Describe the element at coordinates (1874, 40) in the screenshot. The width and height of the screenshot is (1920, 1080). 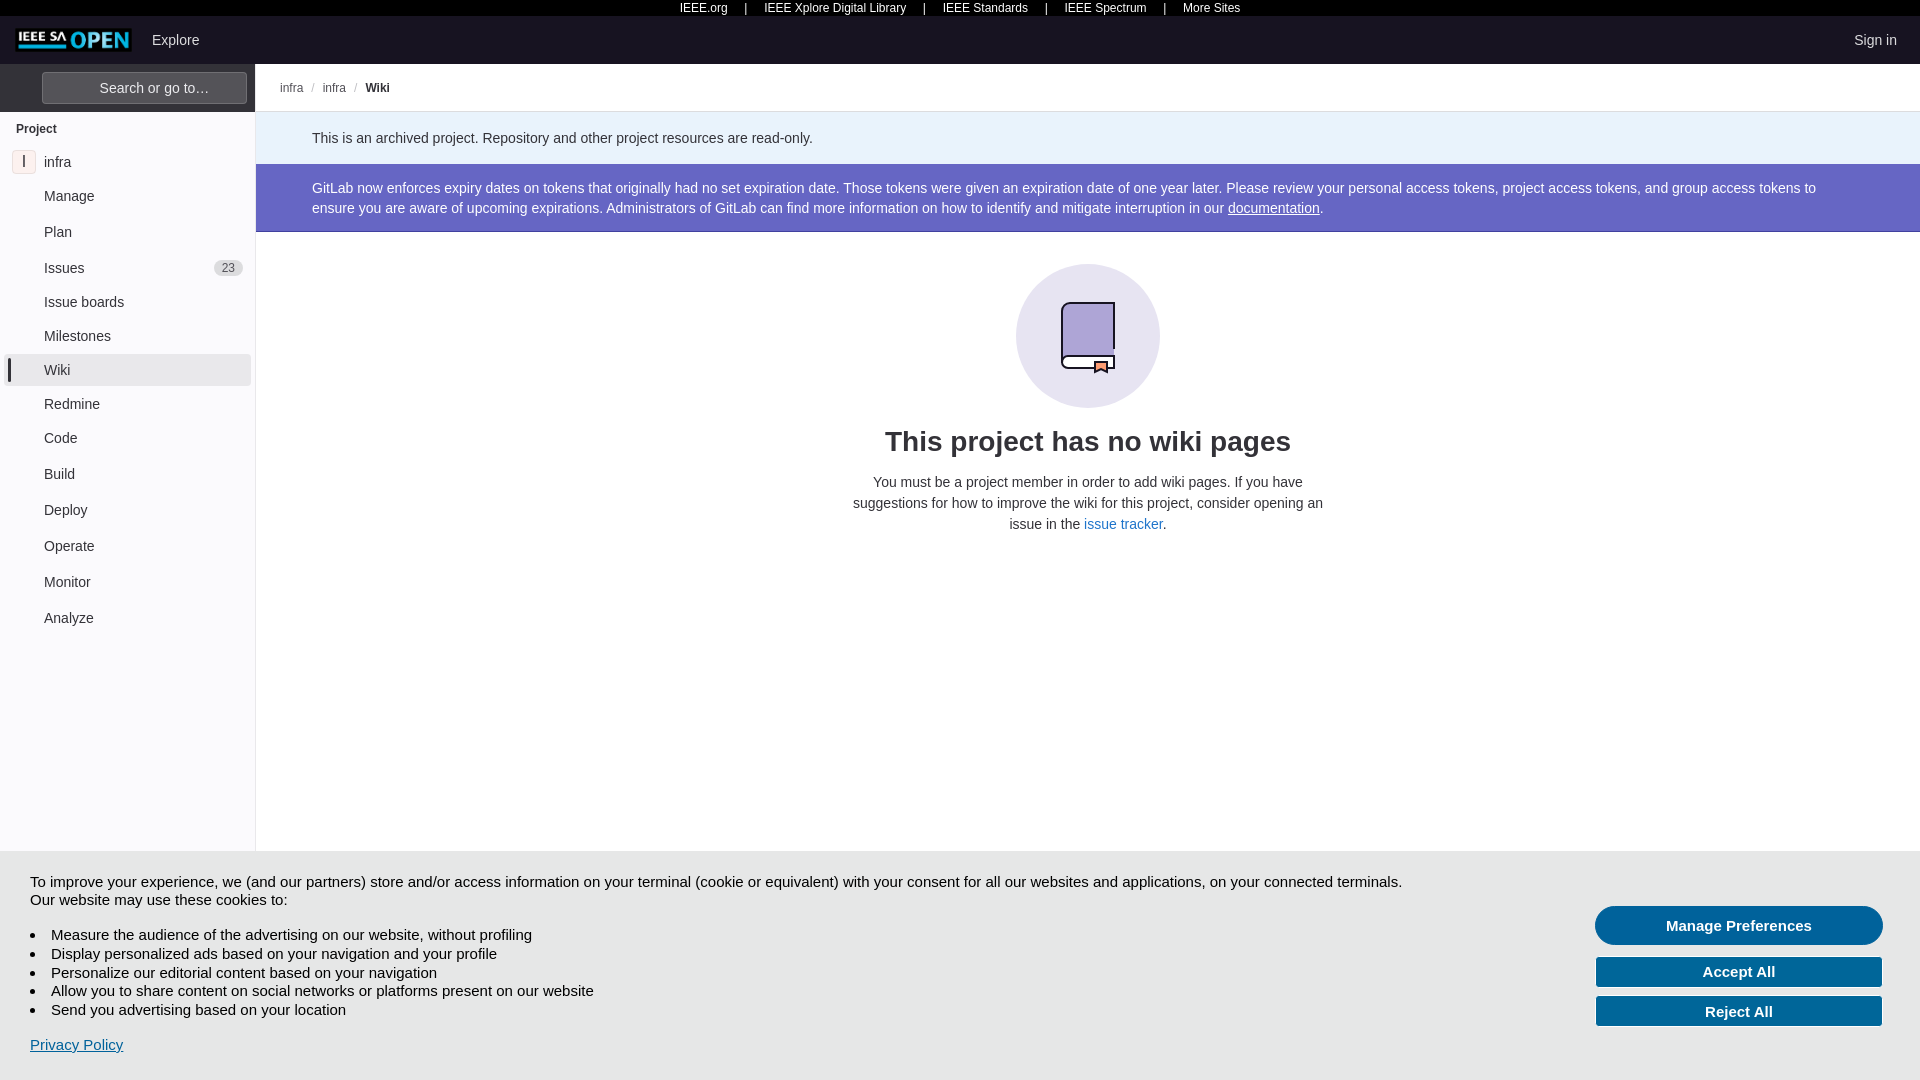
I see `Sign in` at that location.